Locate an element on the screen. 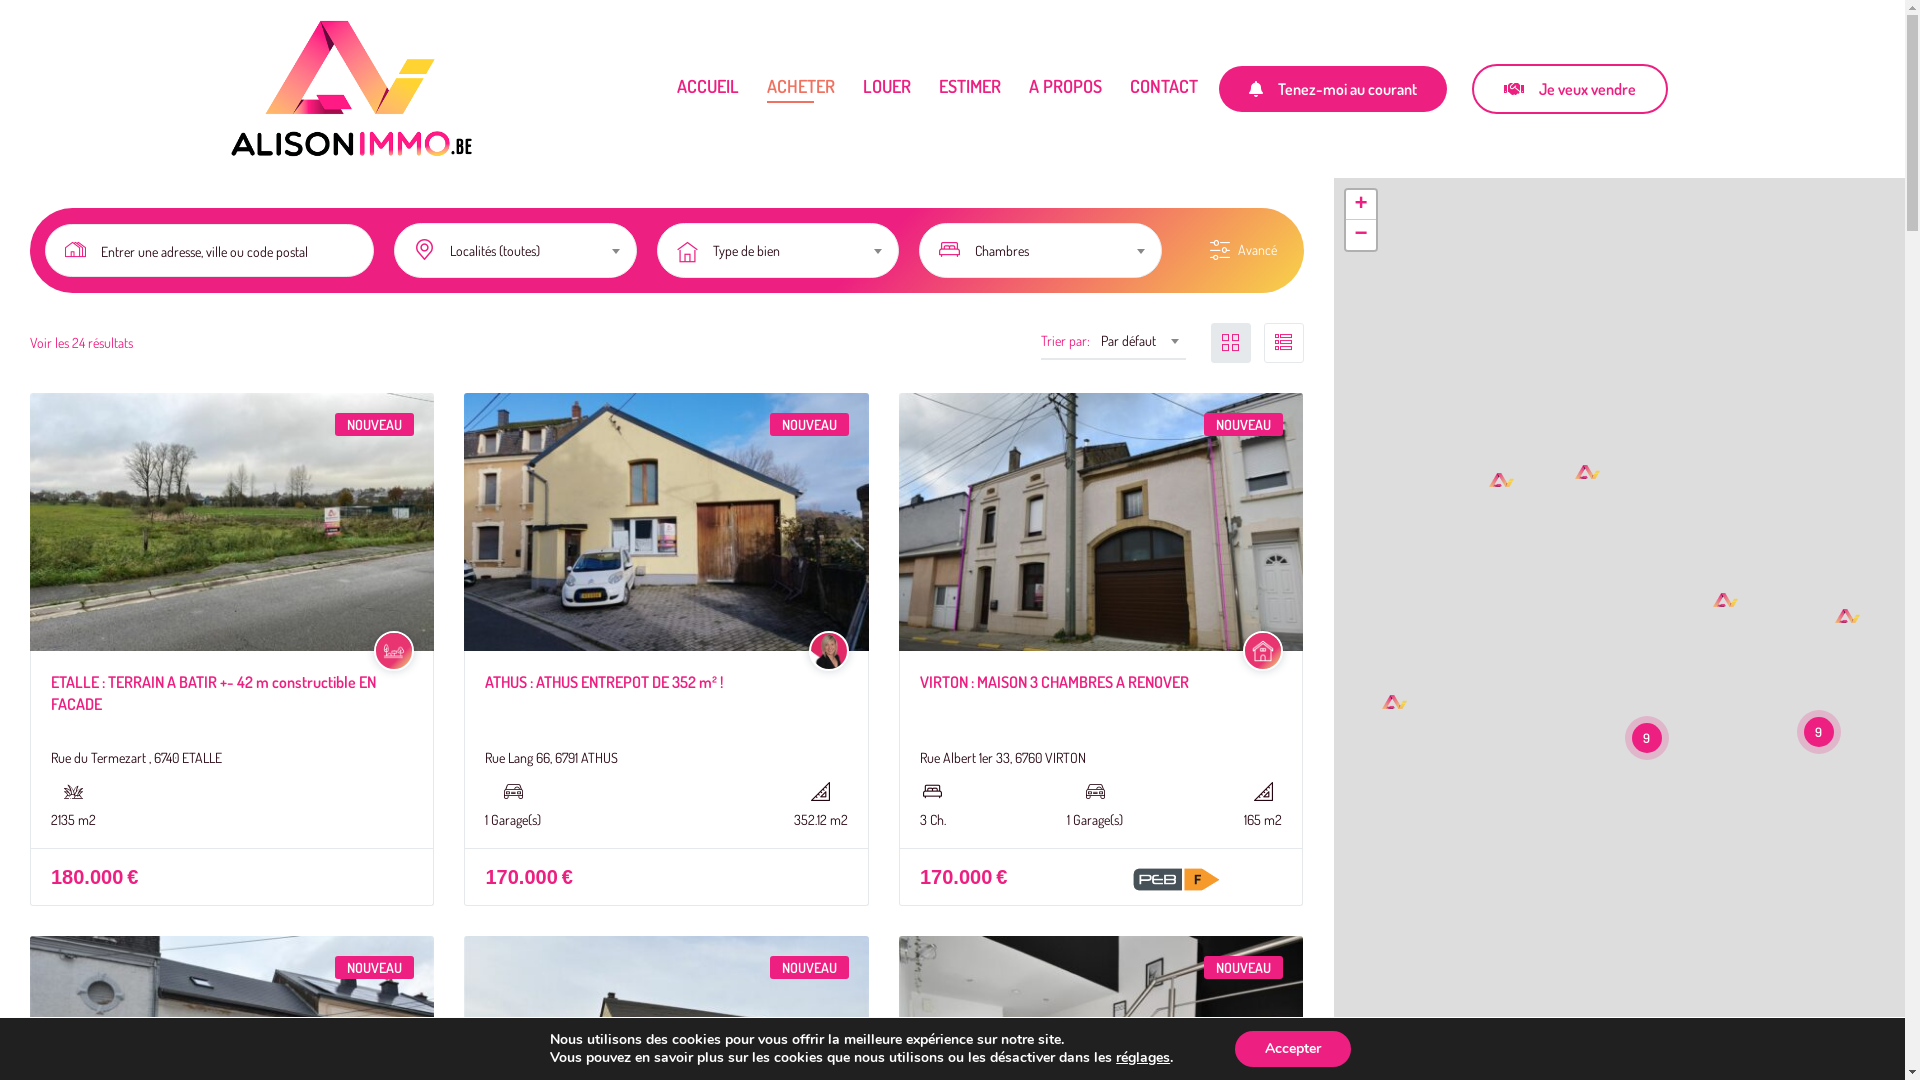  NOUVEAU is located at coordinates (374, 424).